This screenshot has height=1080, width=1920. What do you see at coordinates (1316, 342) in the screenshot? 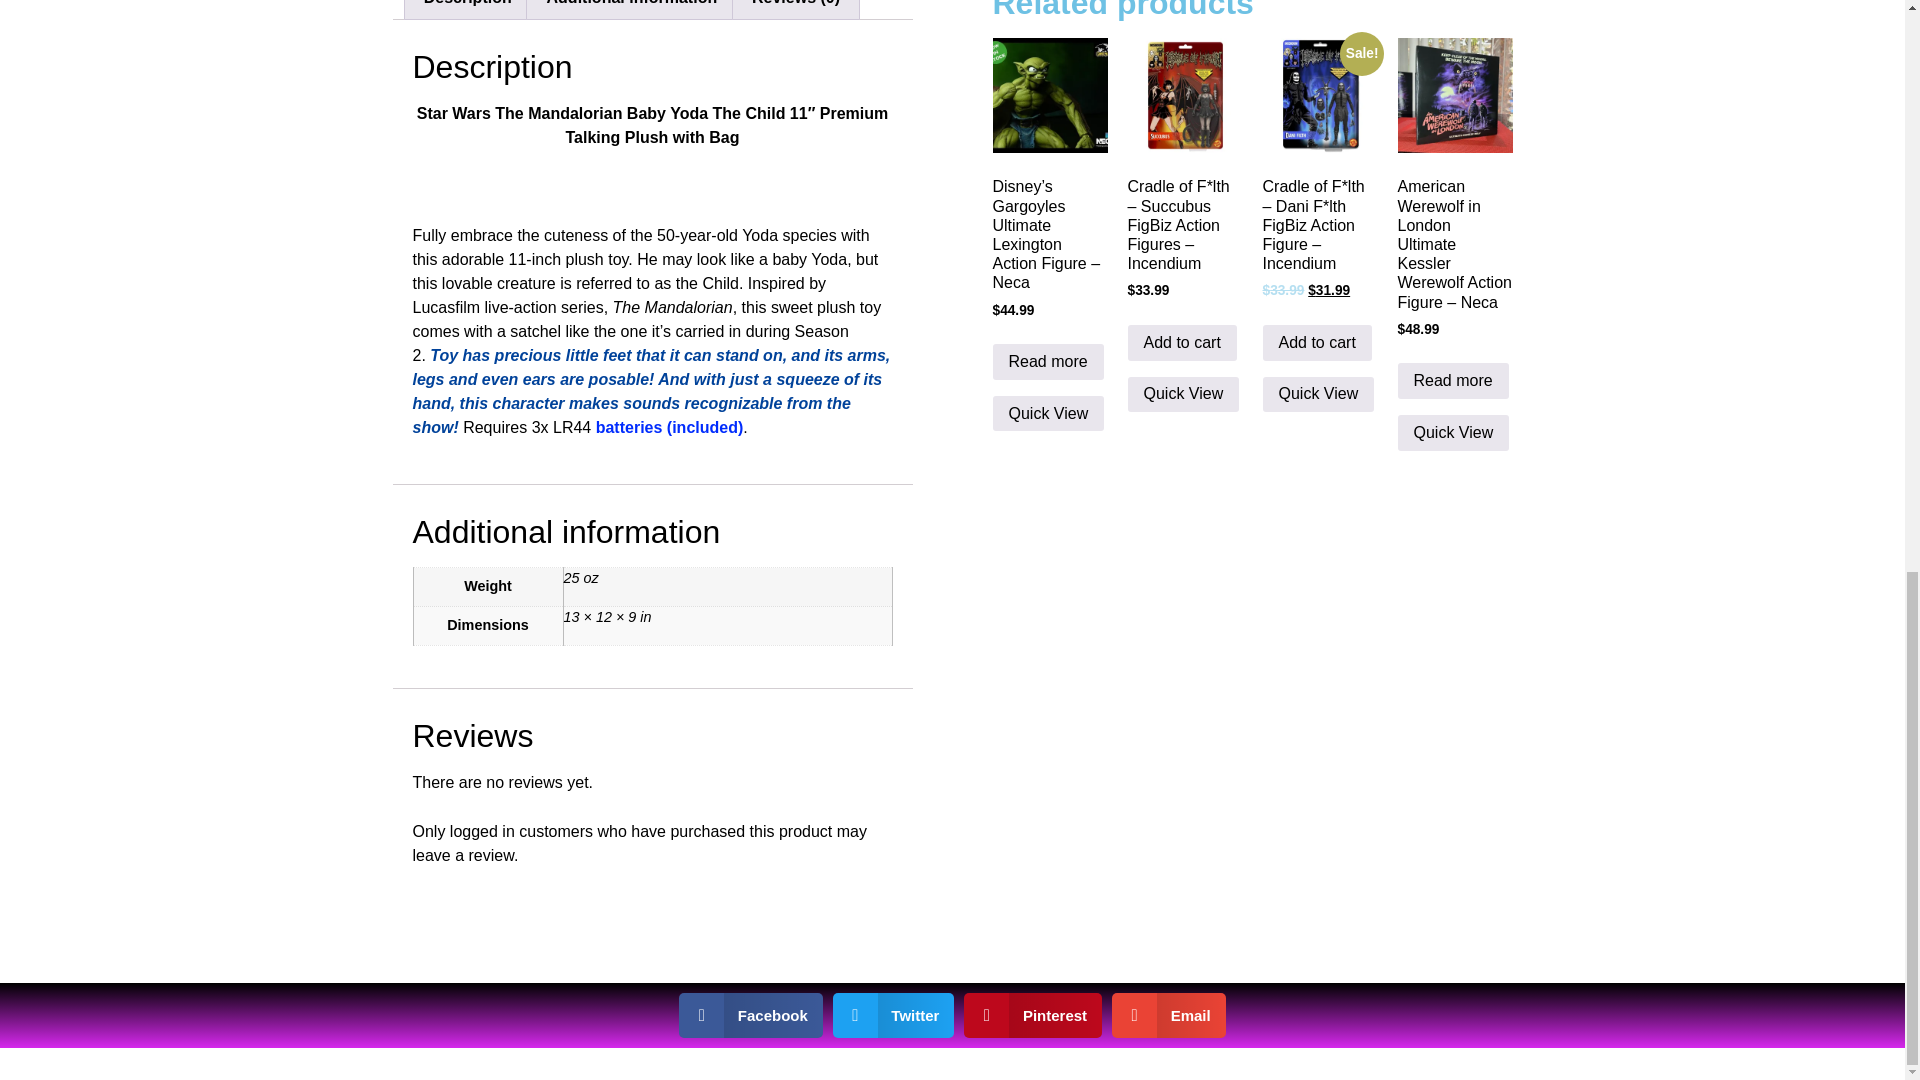
I see `Add to cart` at bounding box center [1316, 342].